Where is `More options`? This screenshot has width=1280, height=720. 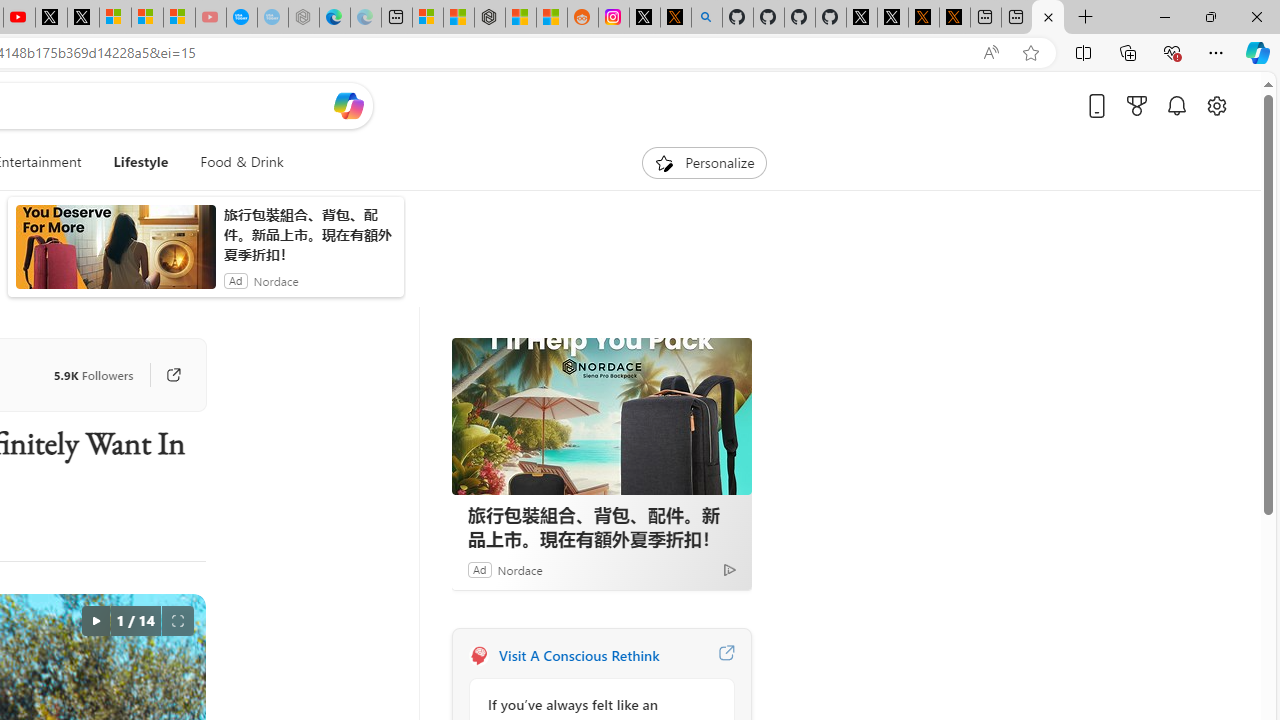 More options is located at coordinates (736, 631).